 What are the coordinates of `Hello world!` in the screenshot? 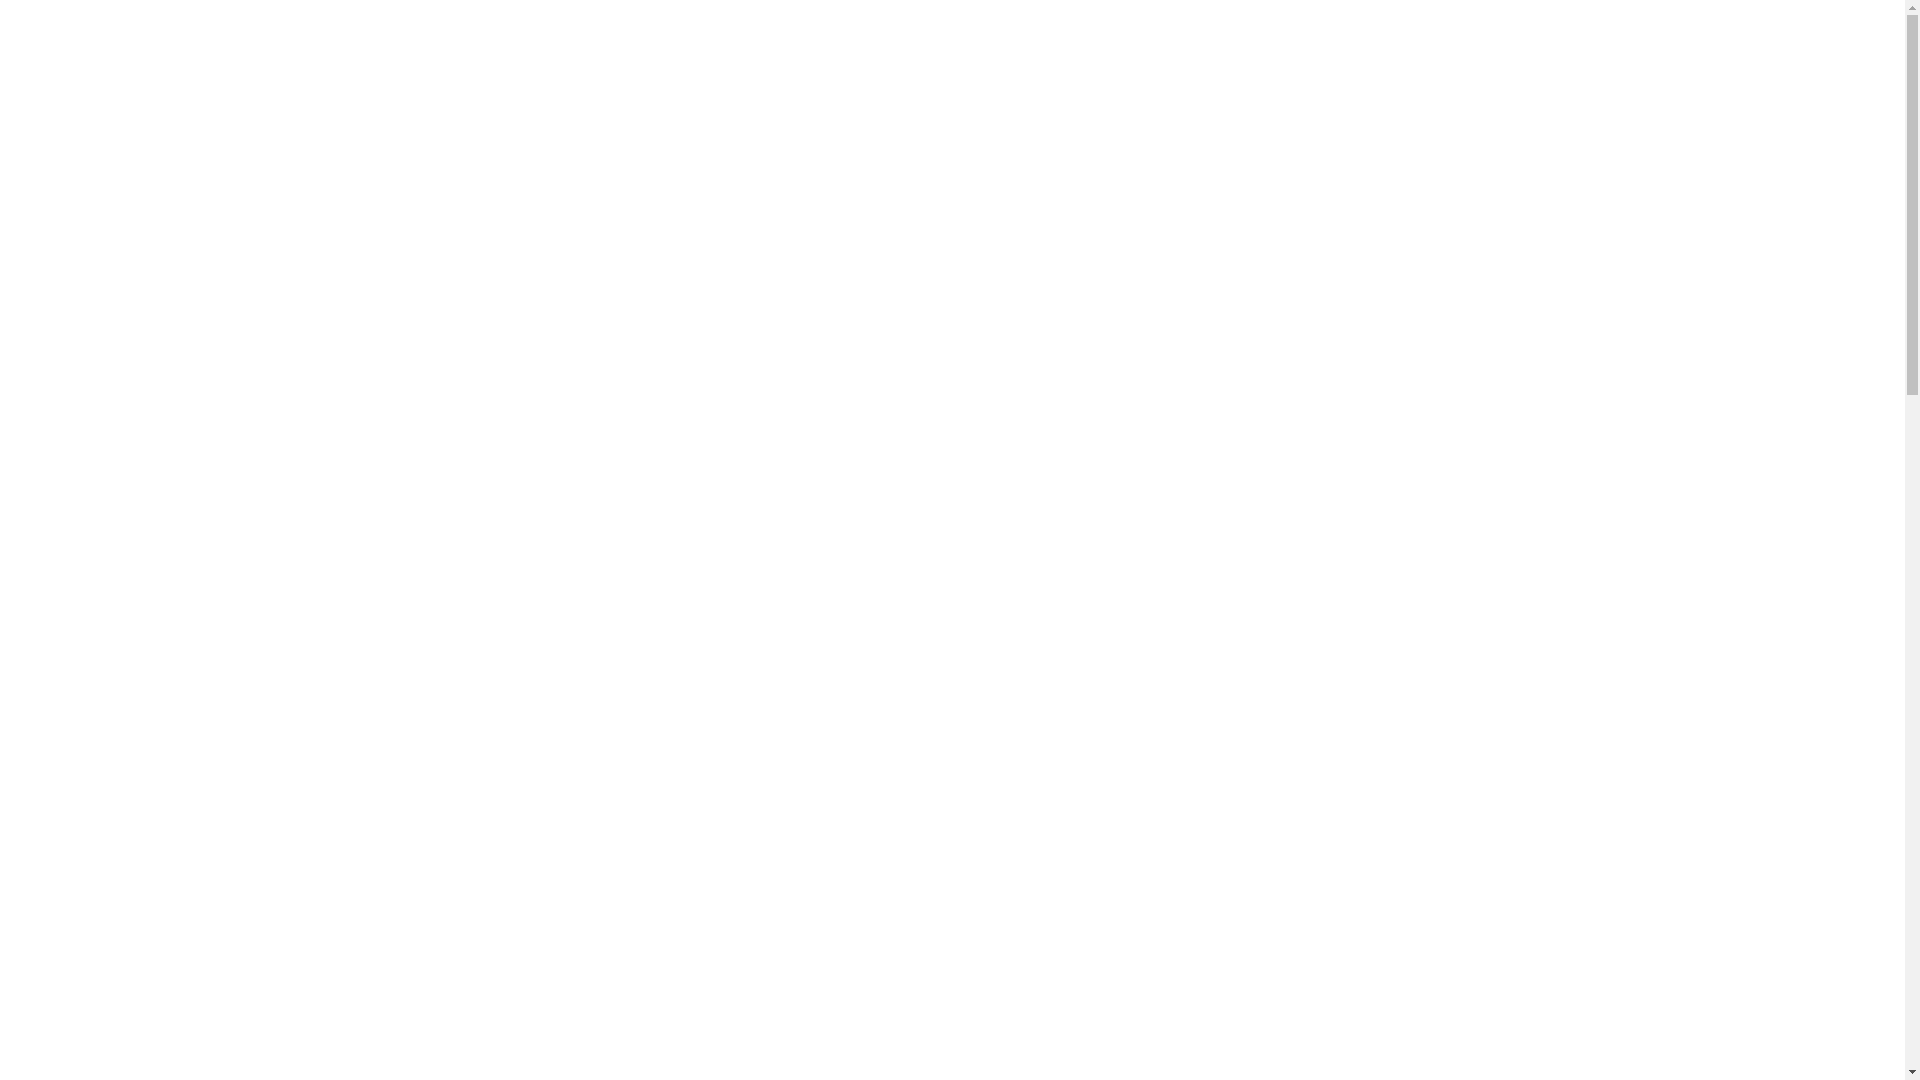 It's located at (1322, 250).